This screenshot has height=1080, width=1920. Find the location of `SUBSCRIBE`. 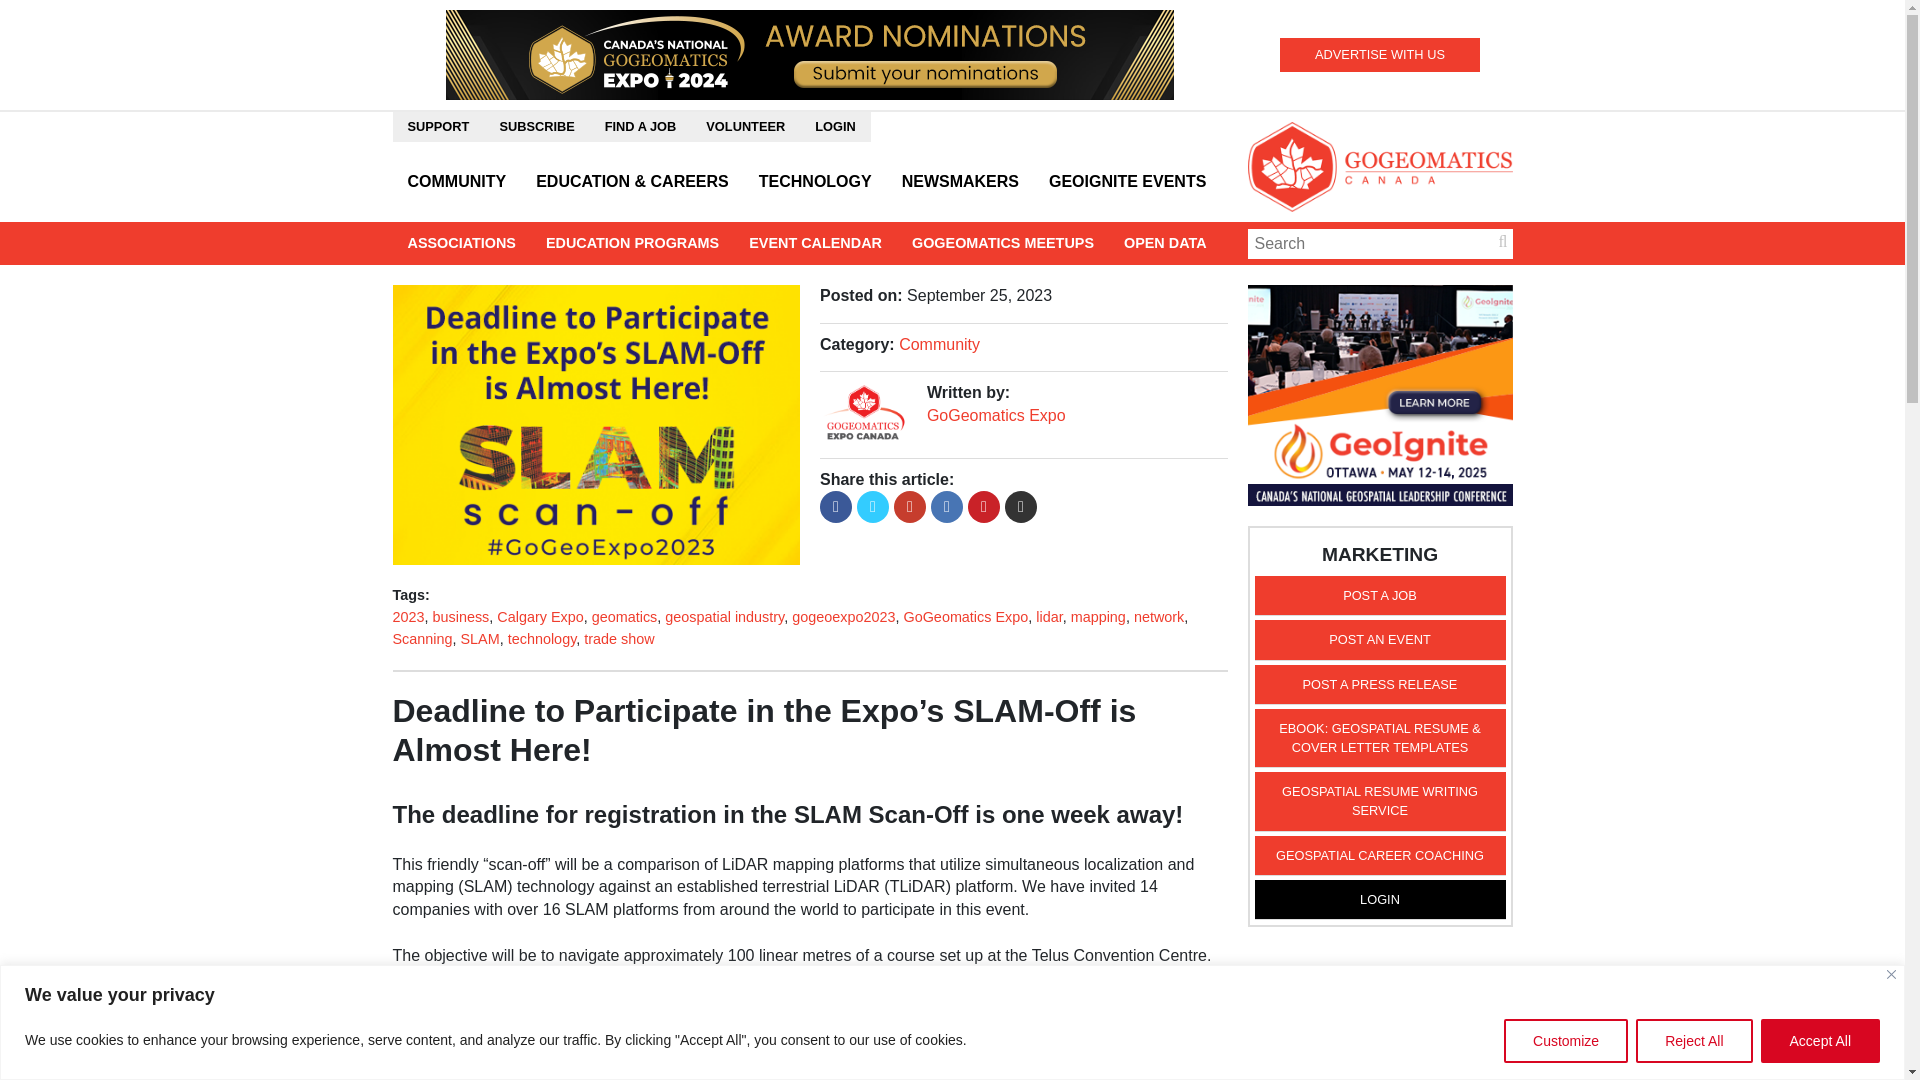

SUBSCRIBE is located at coordinates (536, 126).